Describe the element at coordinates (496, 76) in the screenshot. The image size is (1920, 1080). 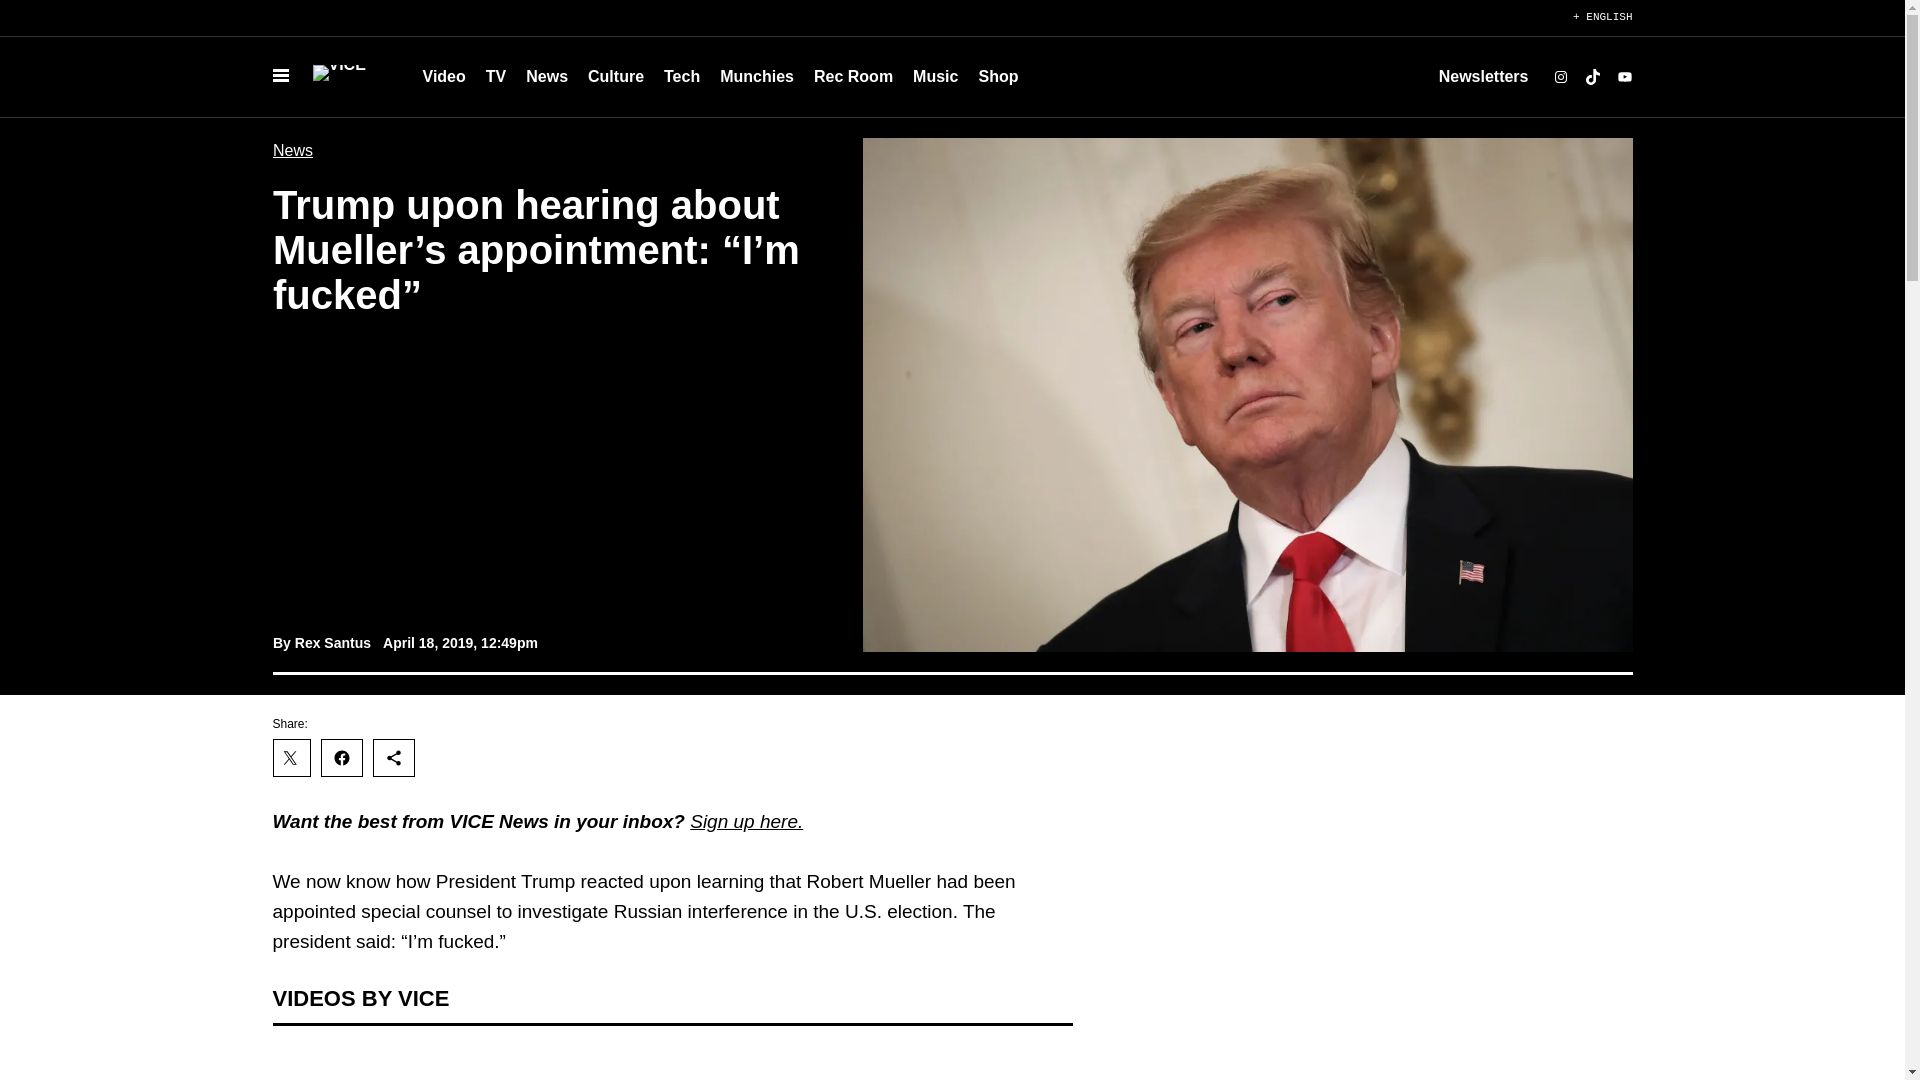
I see `TV` at that location.